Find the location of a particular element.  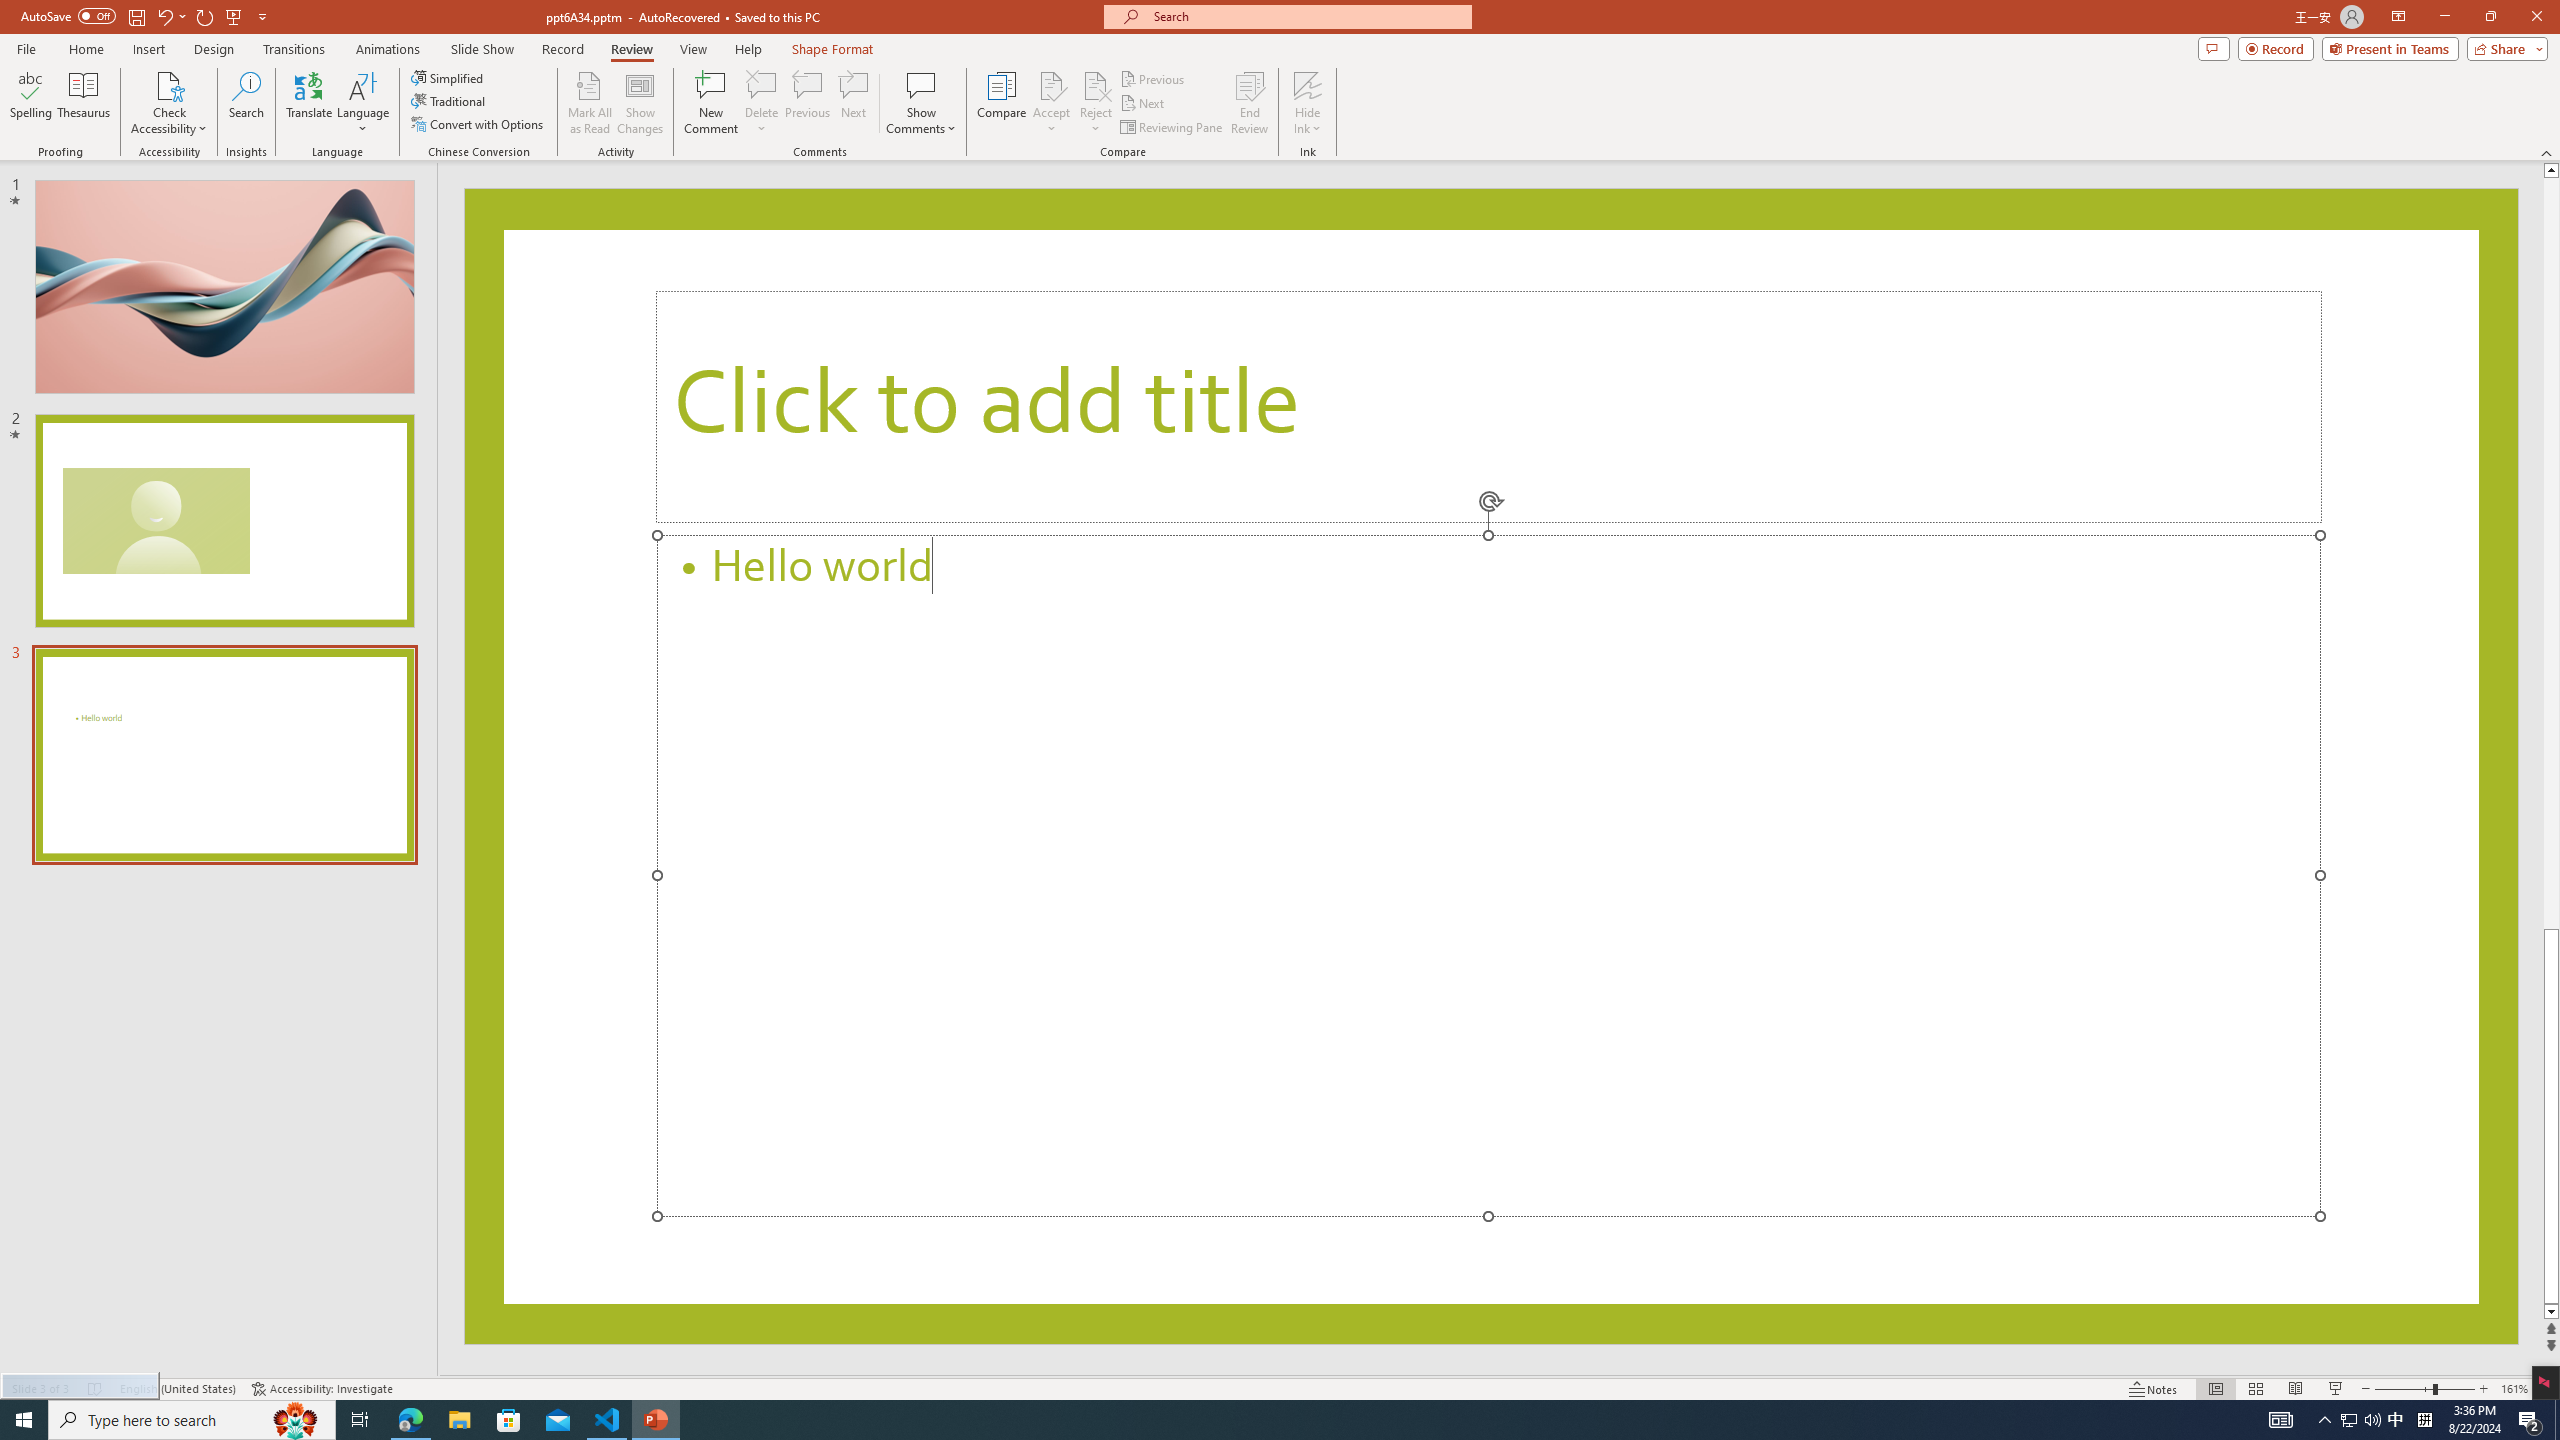

Simplified is located at coordinates (448, 78).